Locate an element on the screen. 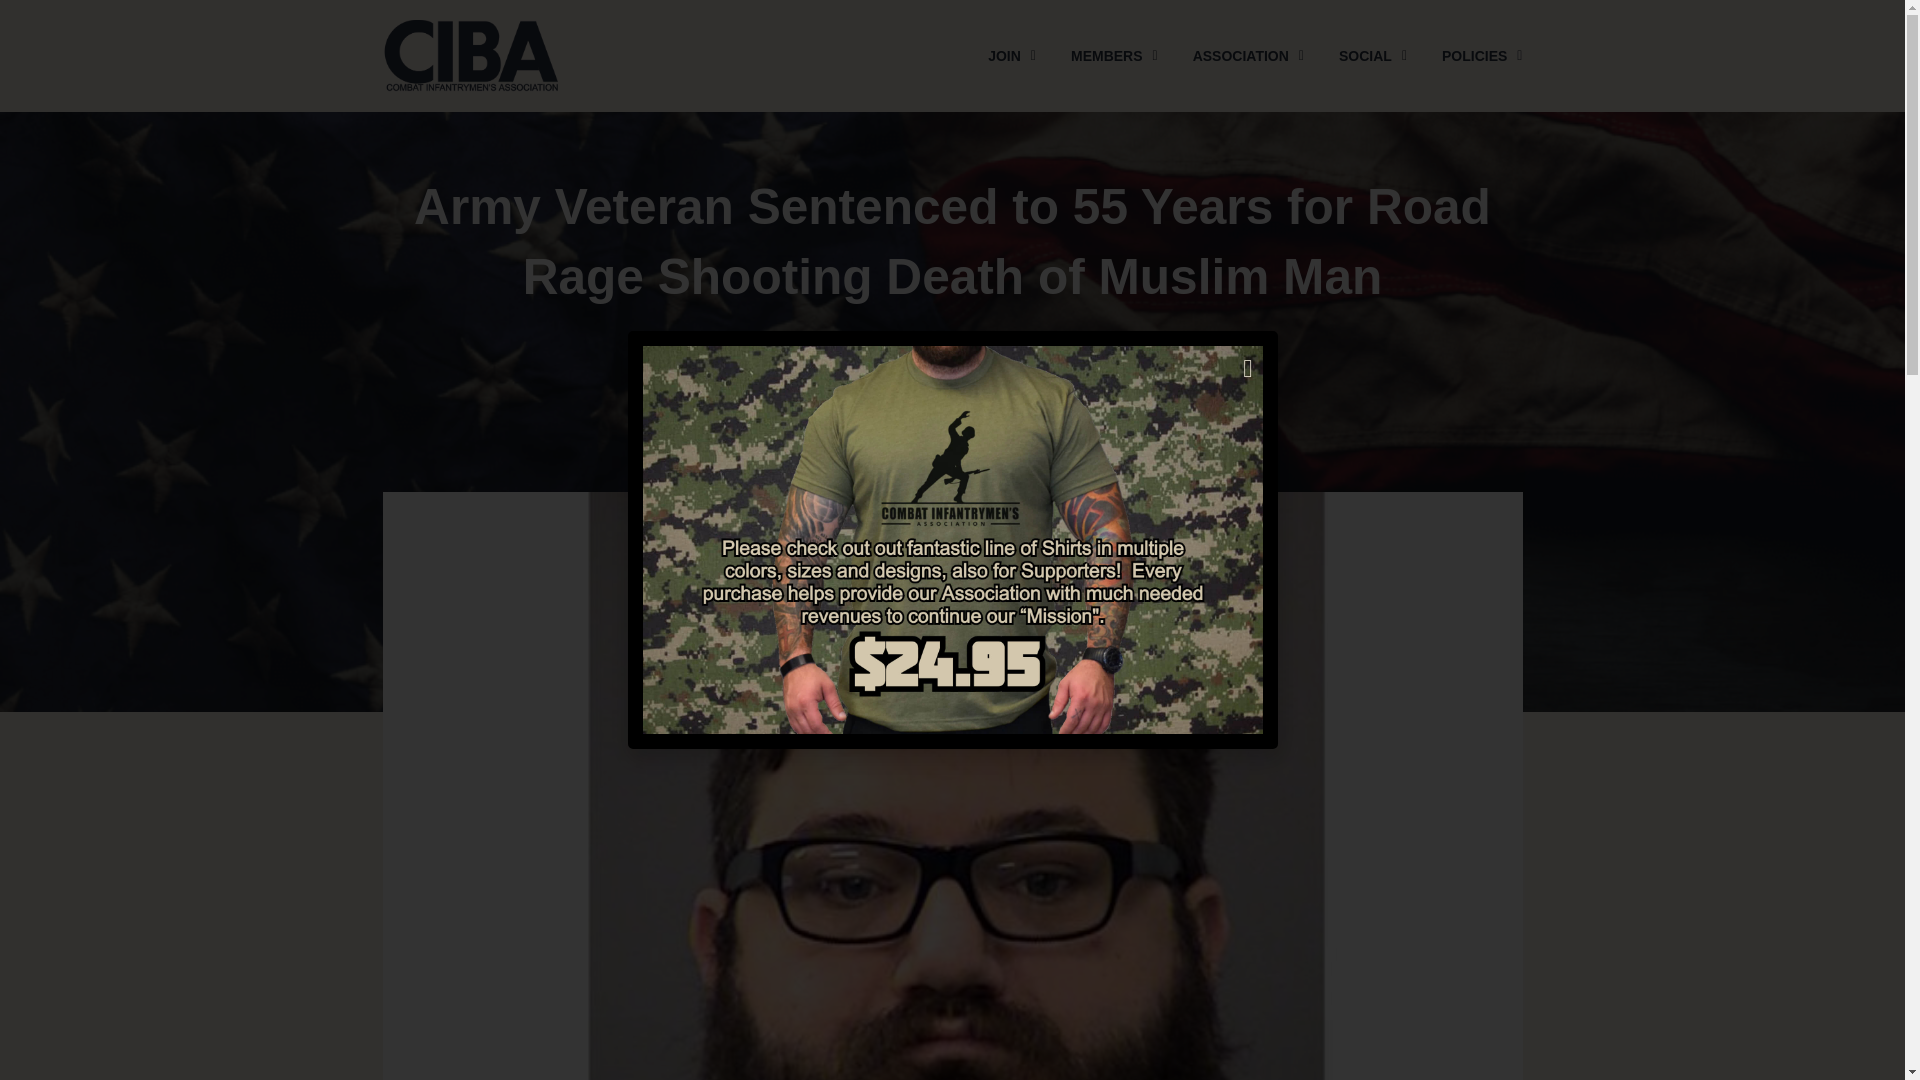  ASSOCIATION is located at coordinates (1248, 56).